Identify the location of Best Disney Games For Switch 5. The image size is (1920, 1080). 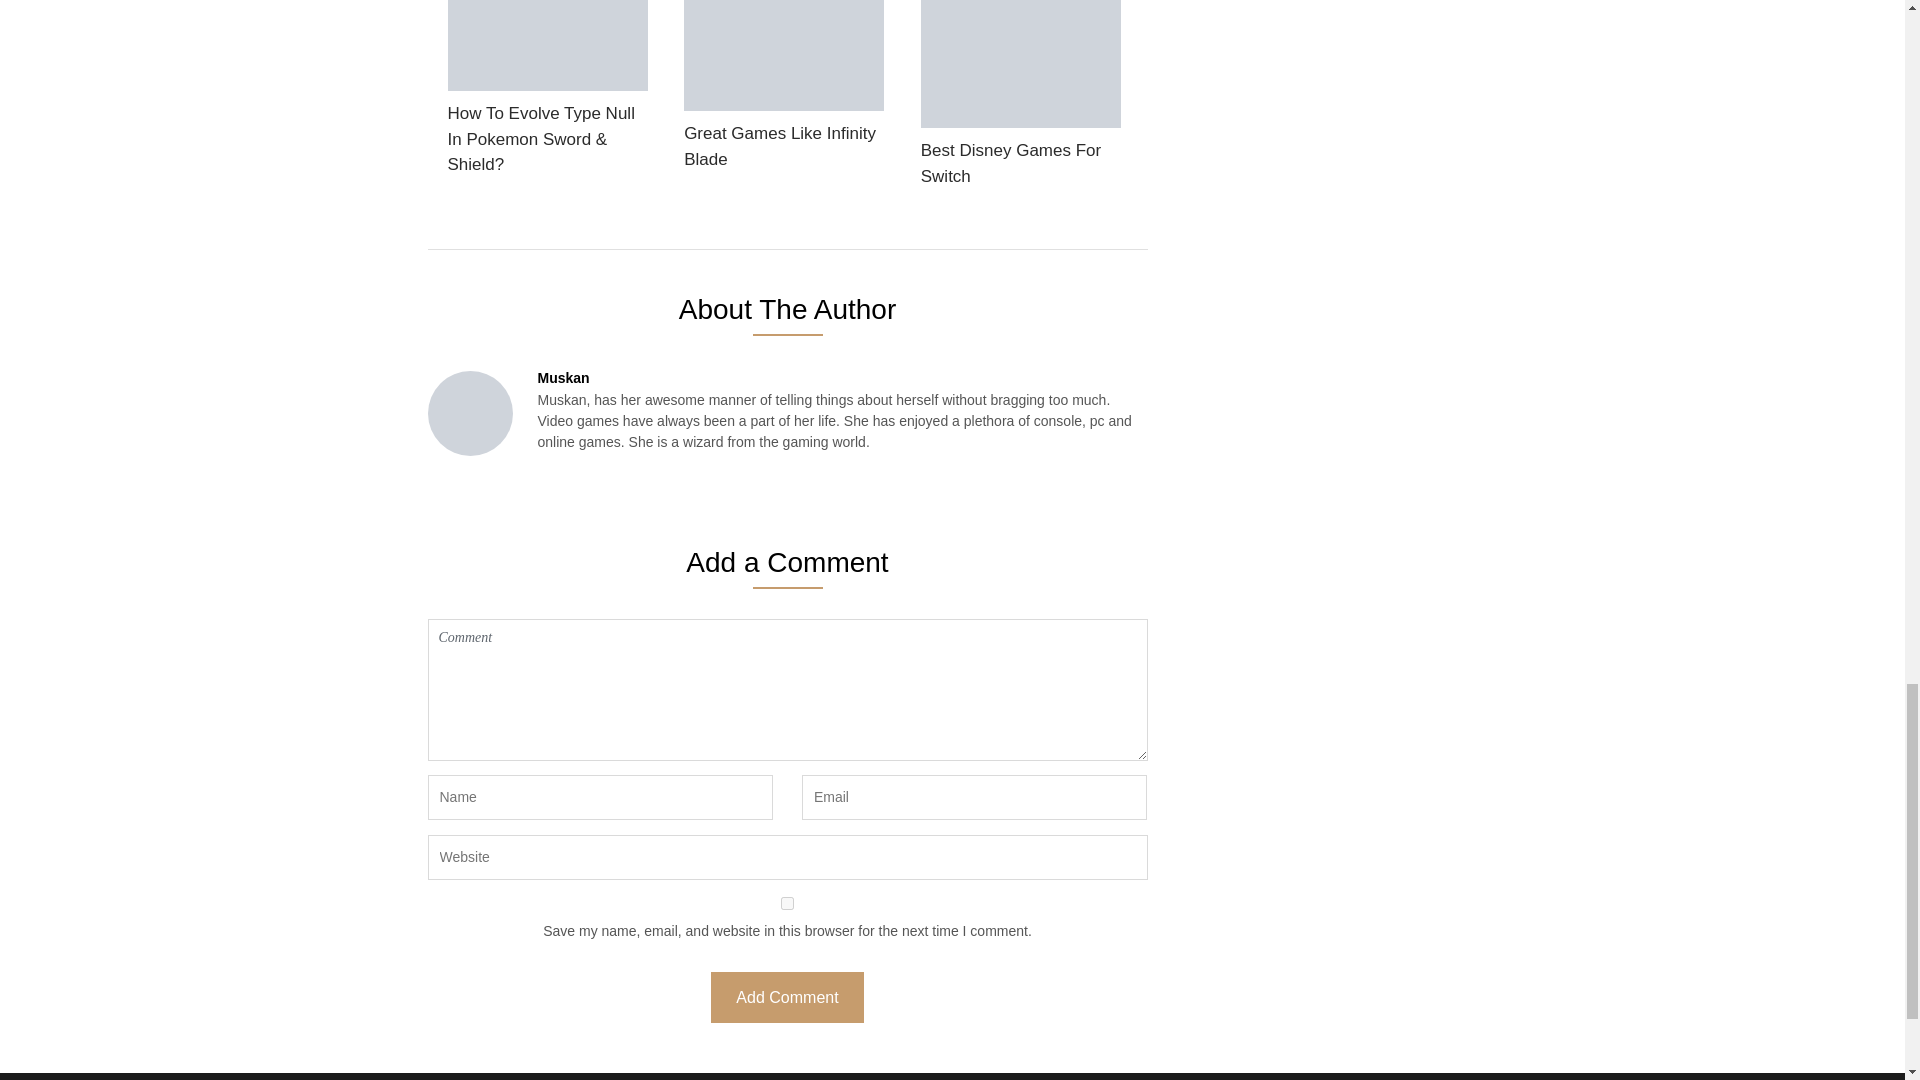
(1021, 64).